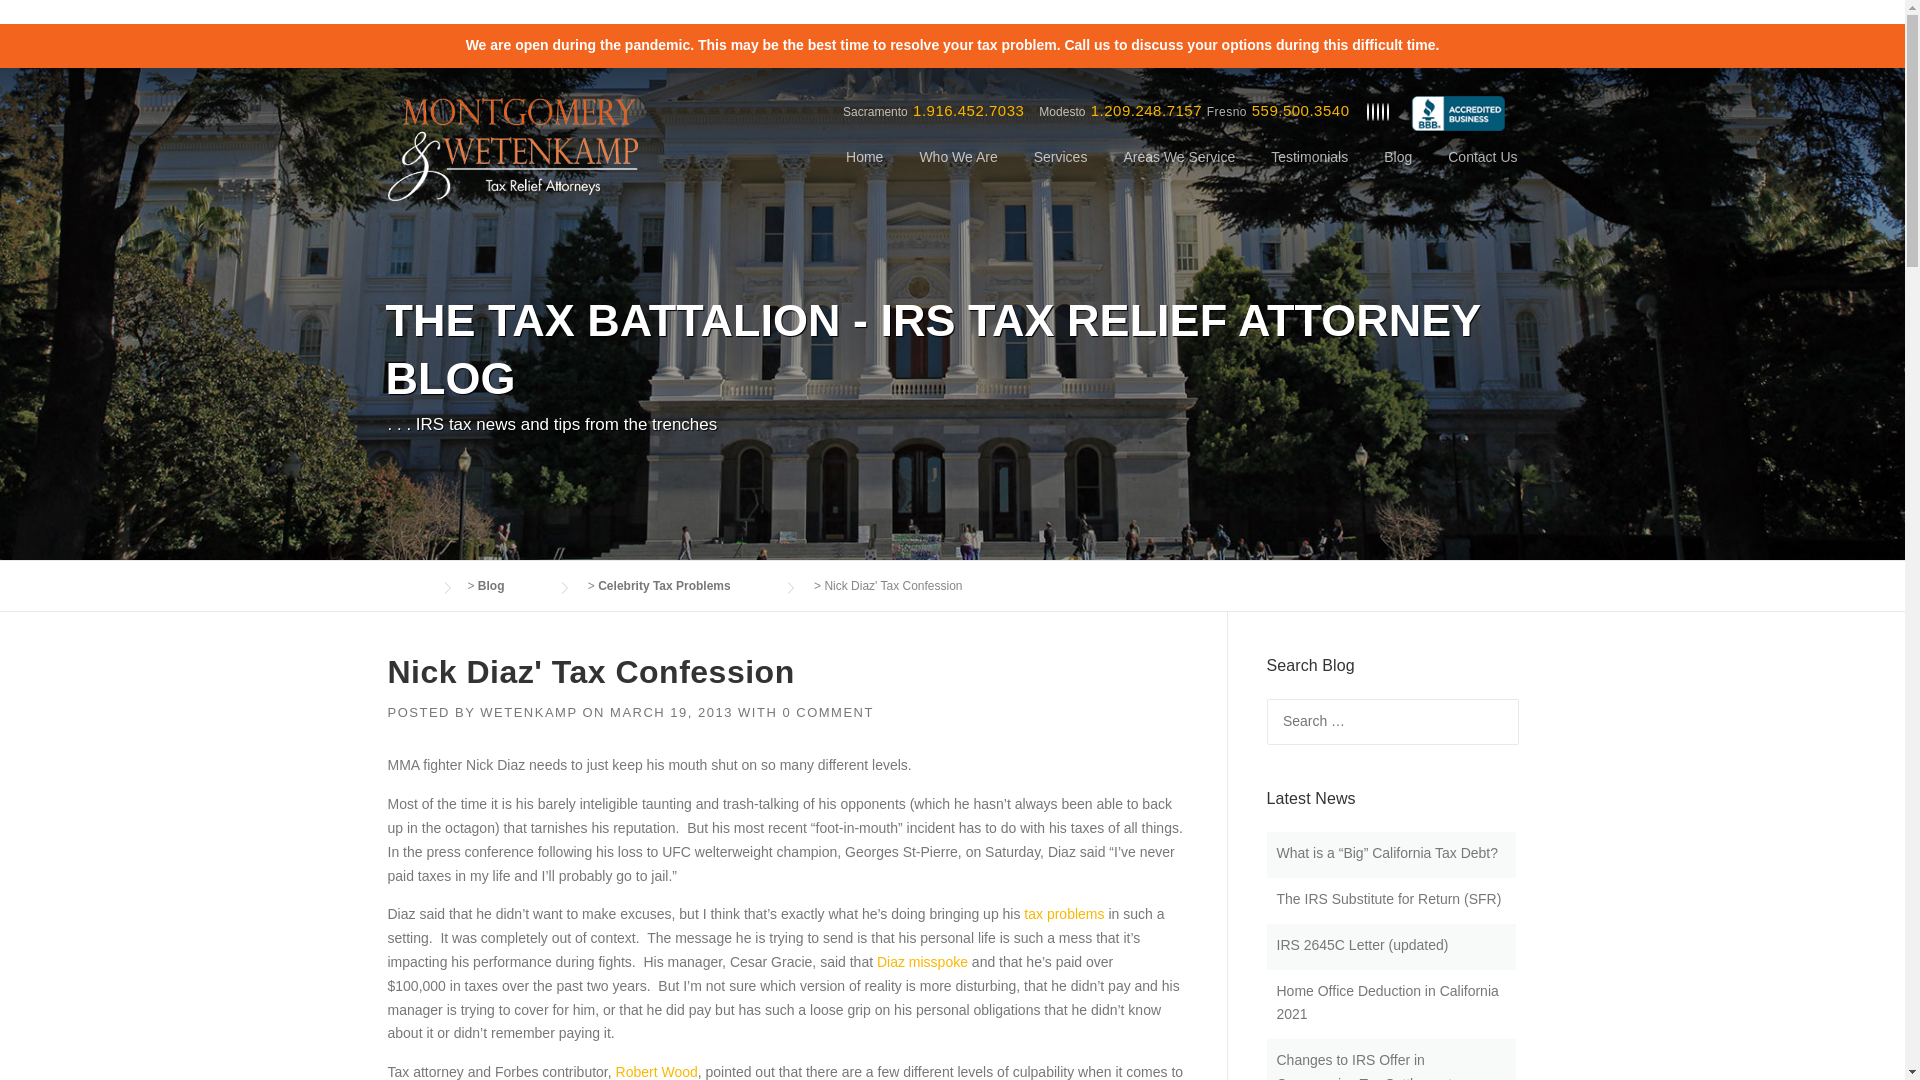 This screenshot has width=1920, height=1080. I want to click on Who We Are, so click(958, 172).